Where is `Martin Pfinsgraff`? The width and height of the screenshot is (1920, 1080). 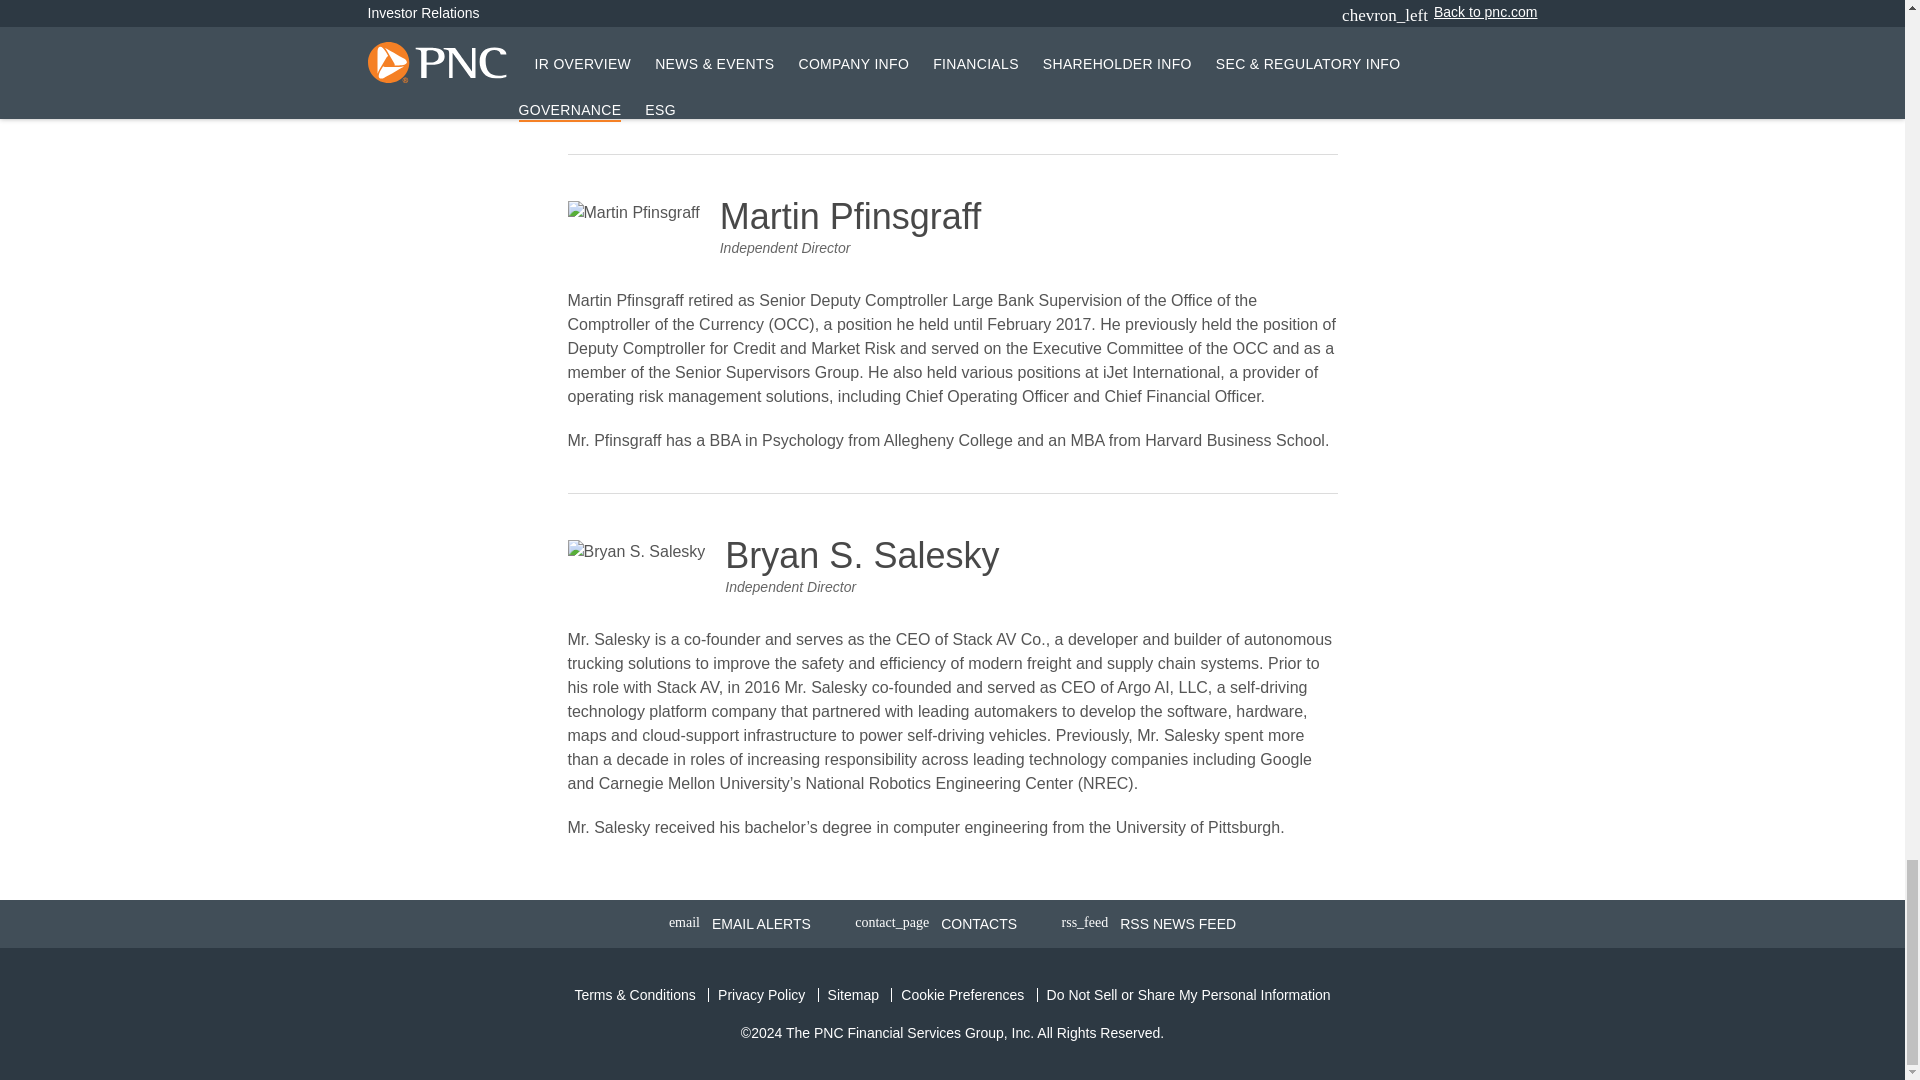 Martin Pfinsgraff is located at coordinates (634, 212).